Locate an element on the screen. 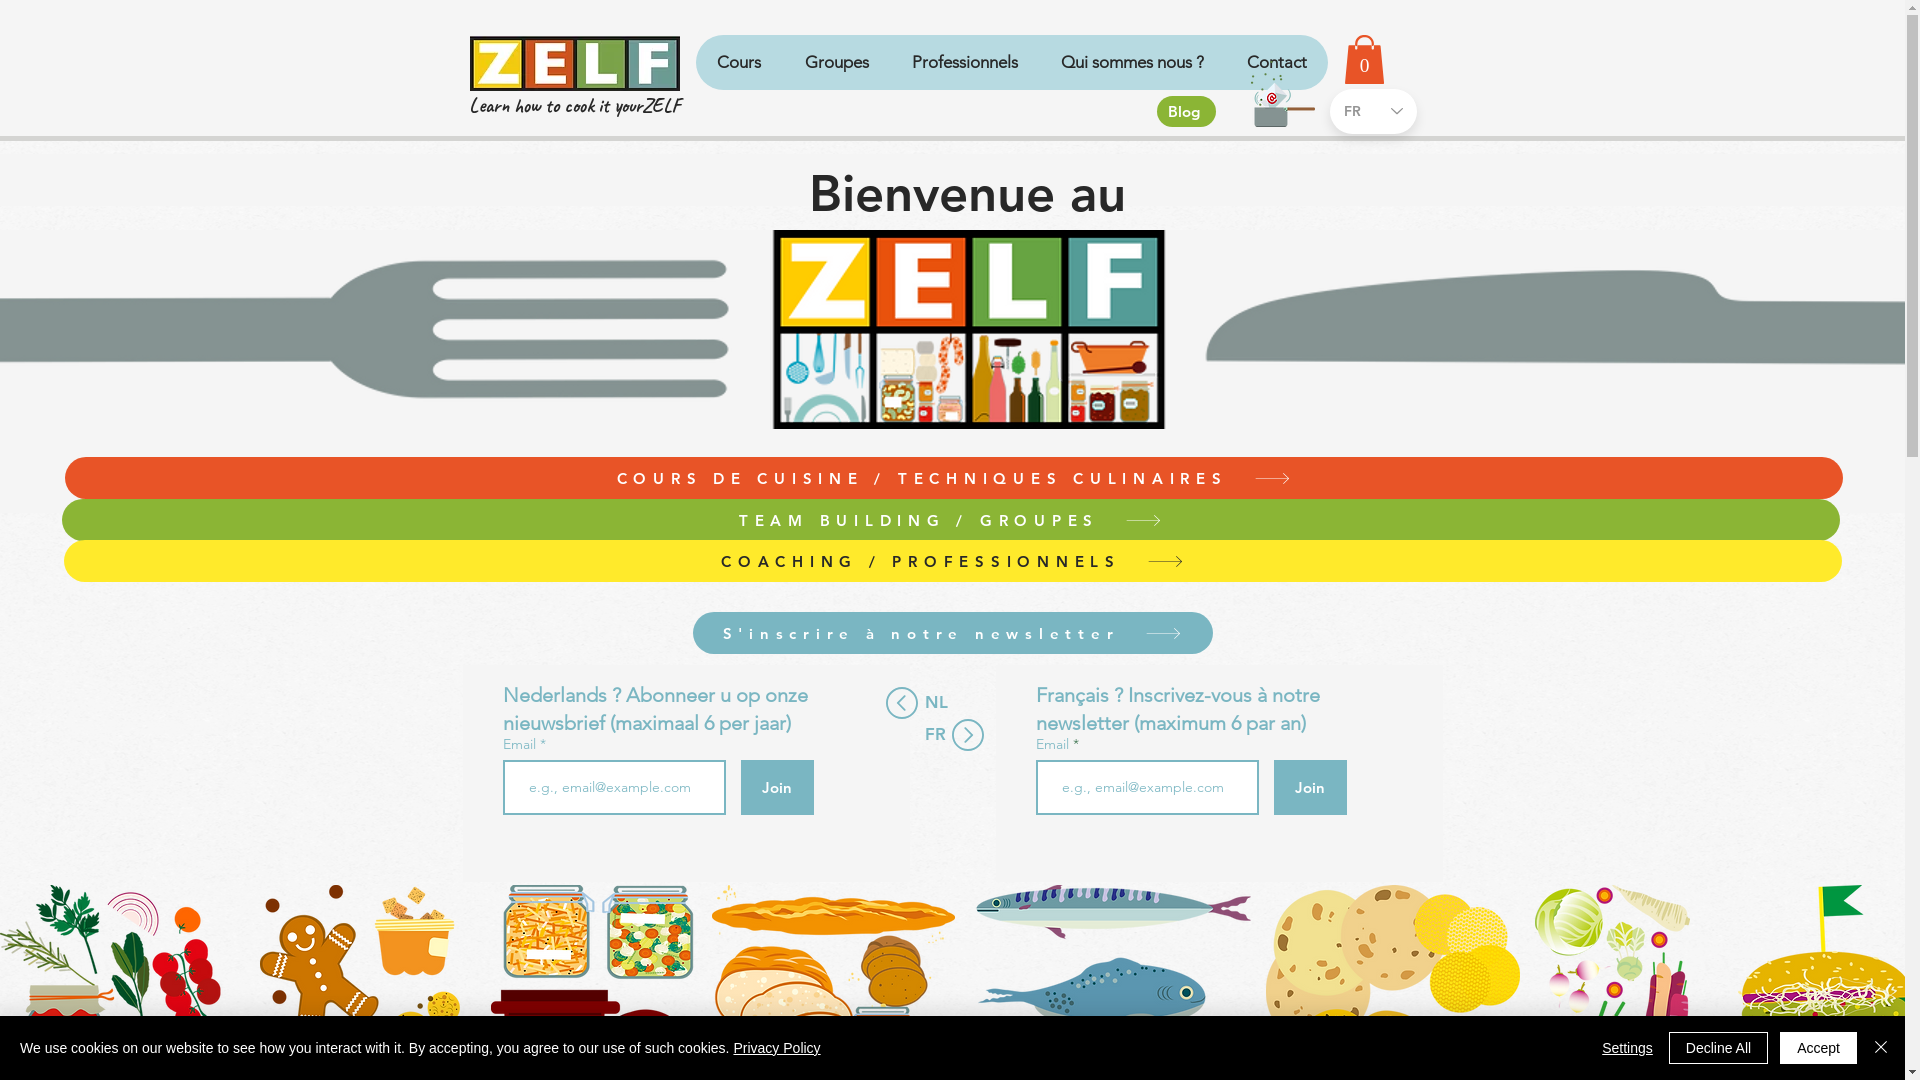 This screenshot has height=1080, width=1920. Cours is located at coordinates (740, 62).